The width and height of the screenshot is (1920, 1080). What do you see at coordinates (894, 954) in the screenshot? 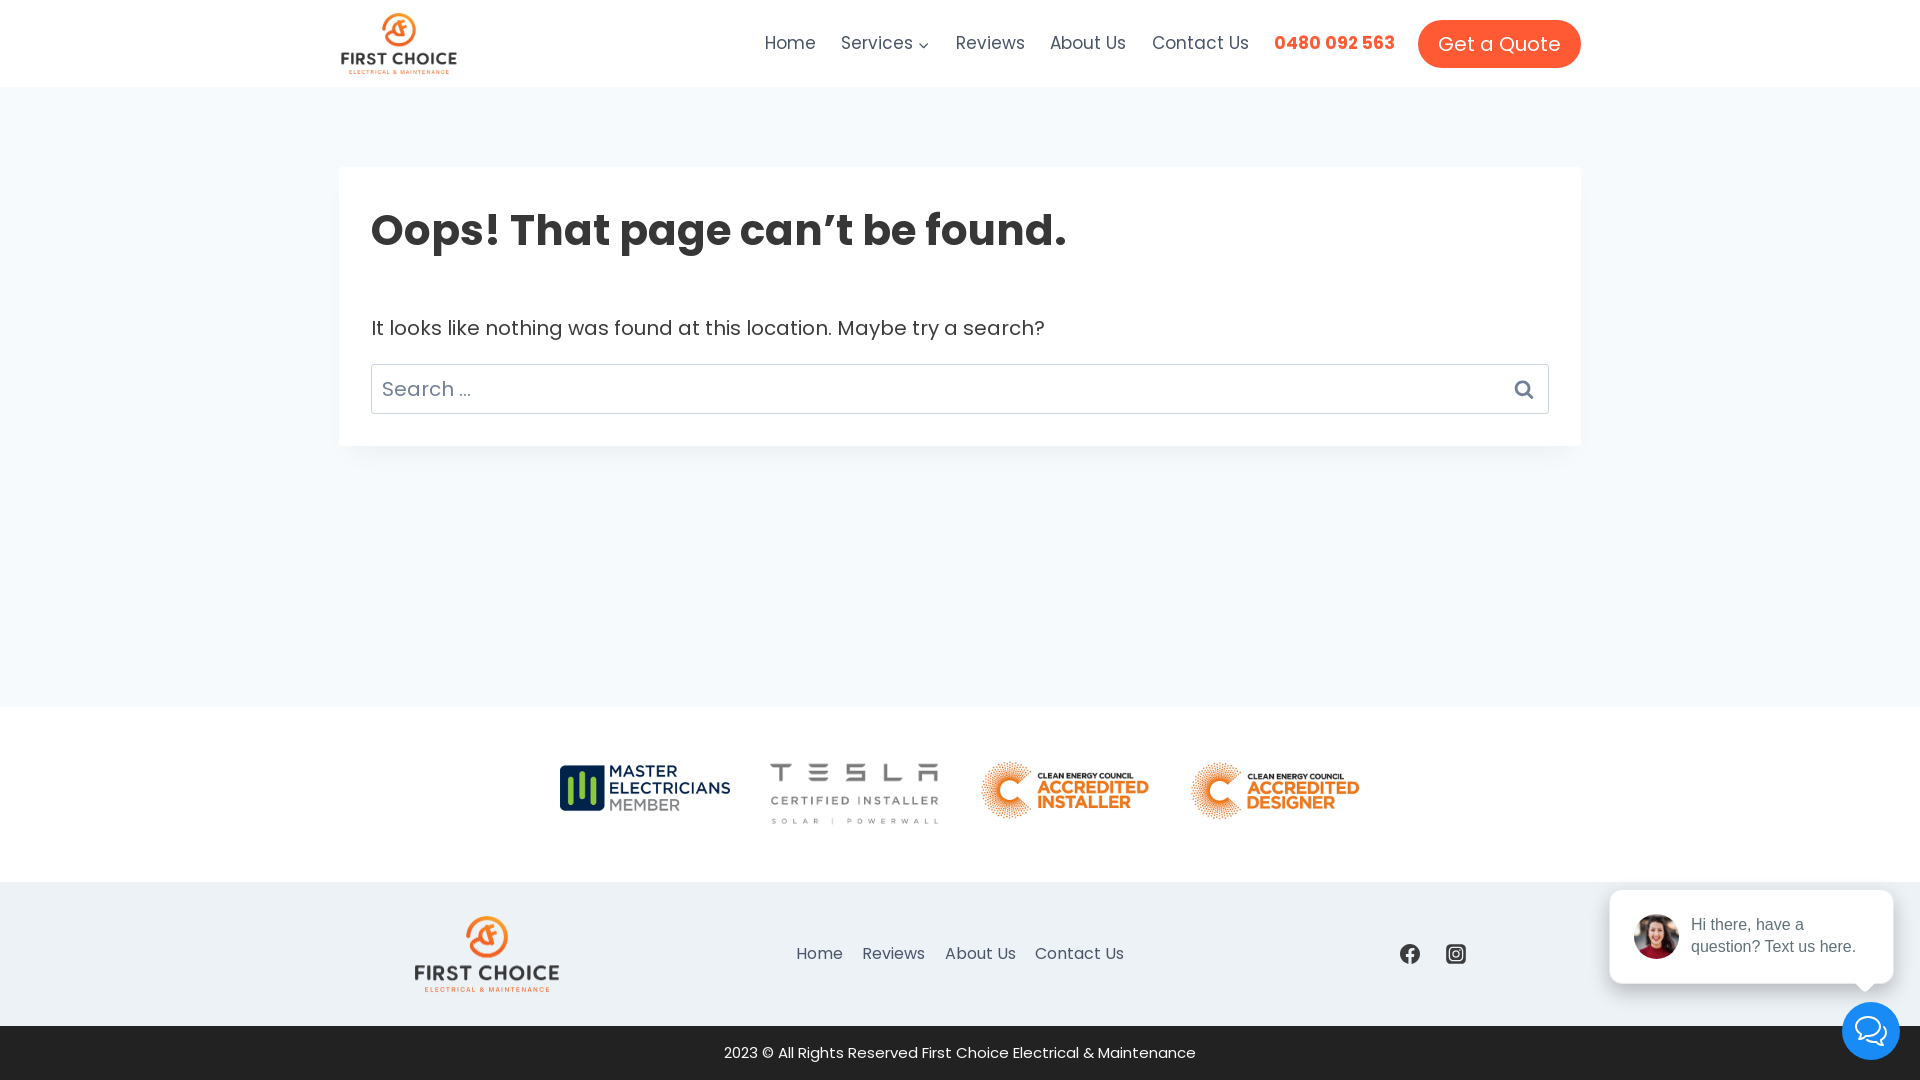
I see `Reviews` at bounding box center [894, 954].